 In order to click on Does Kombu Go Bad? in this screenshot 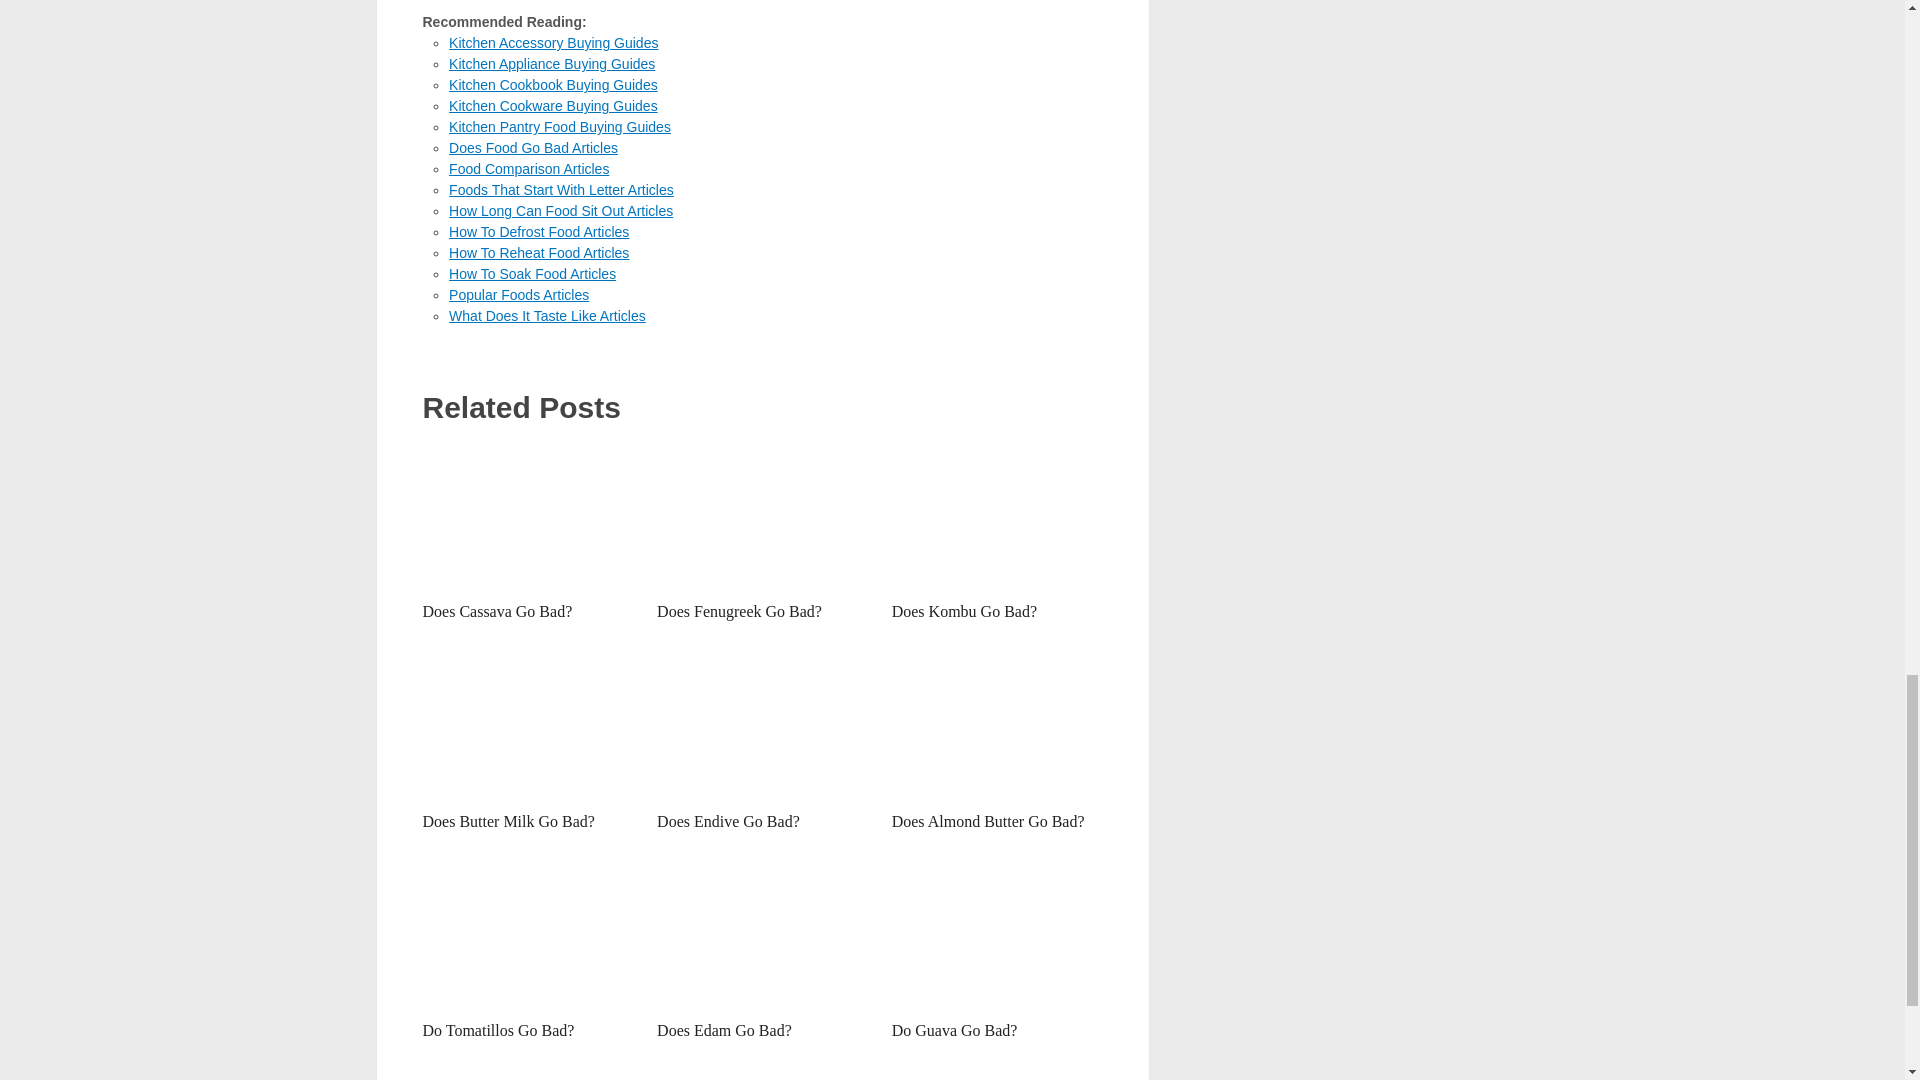, I will do `click(964, 610)`.